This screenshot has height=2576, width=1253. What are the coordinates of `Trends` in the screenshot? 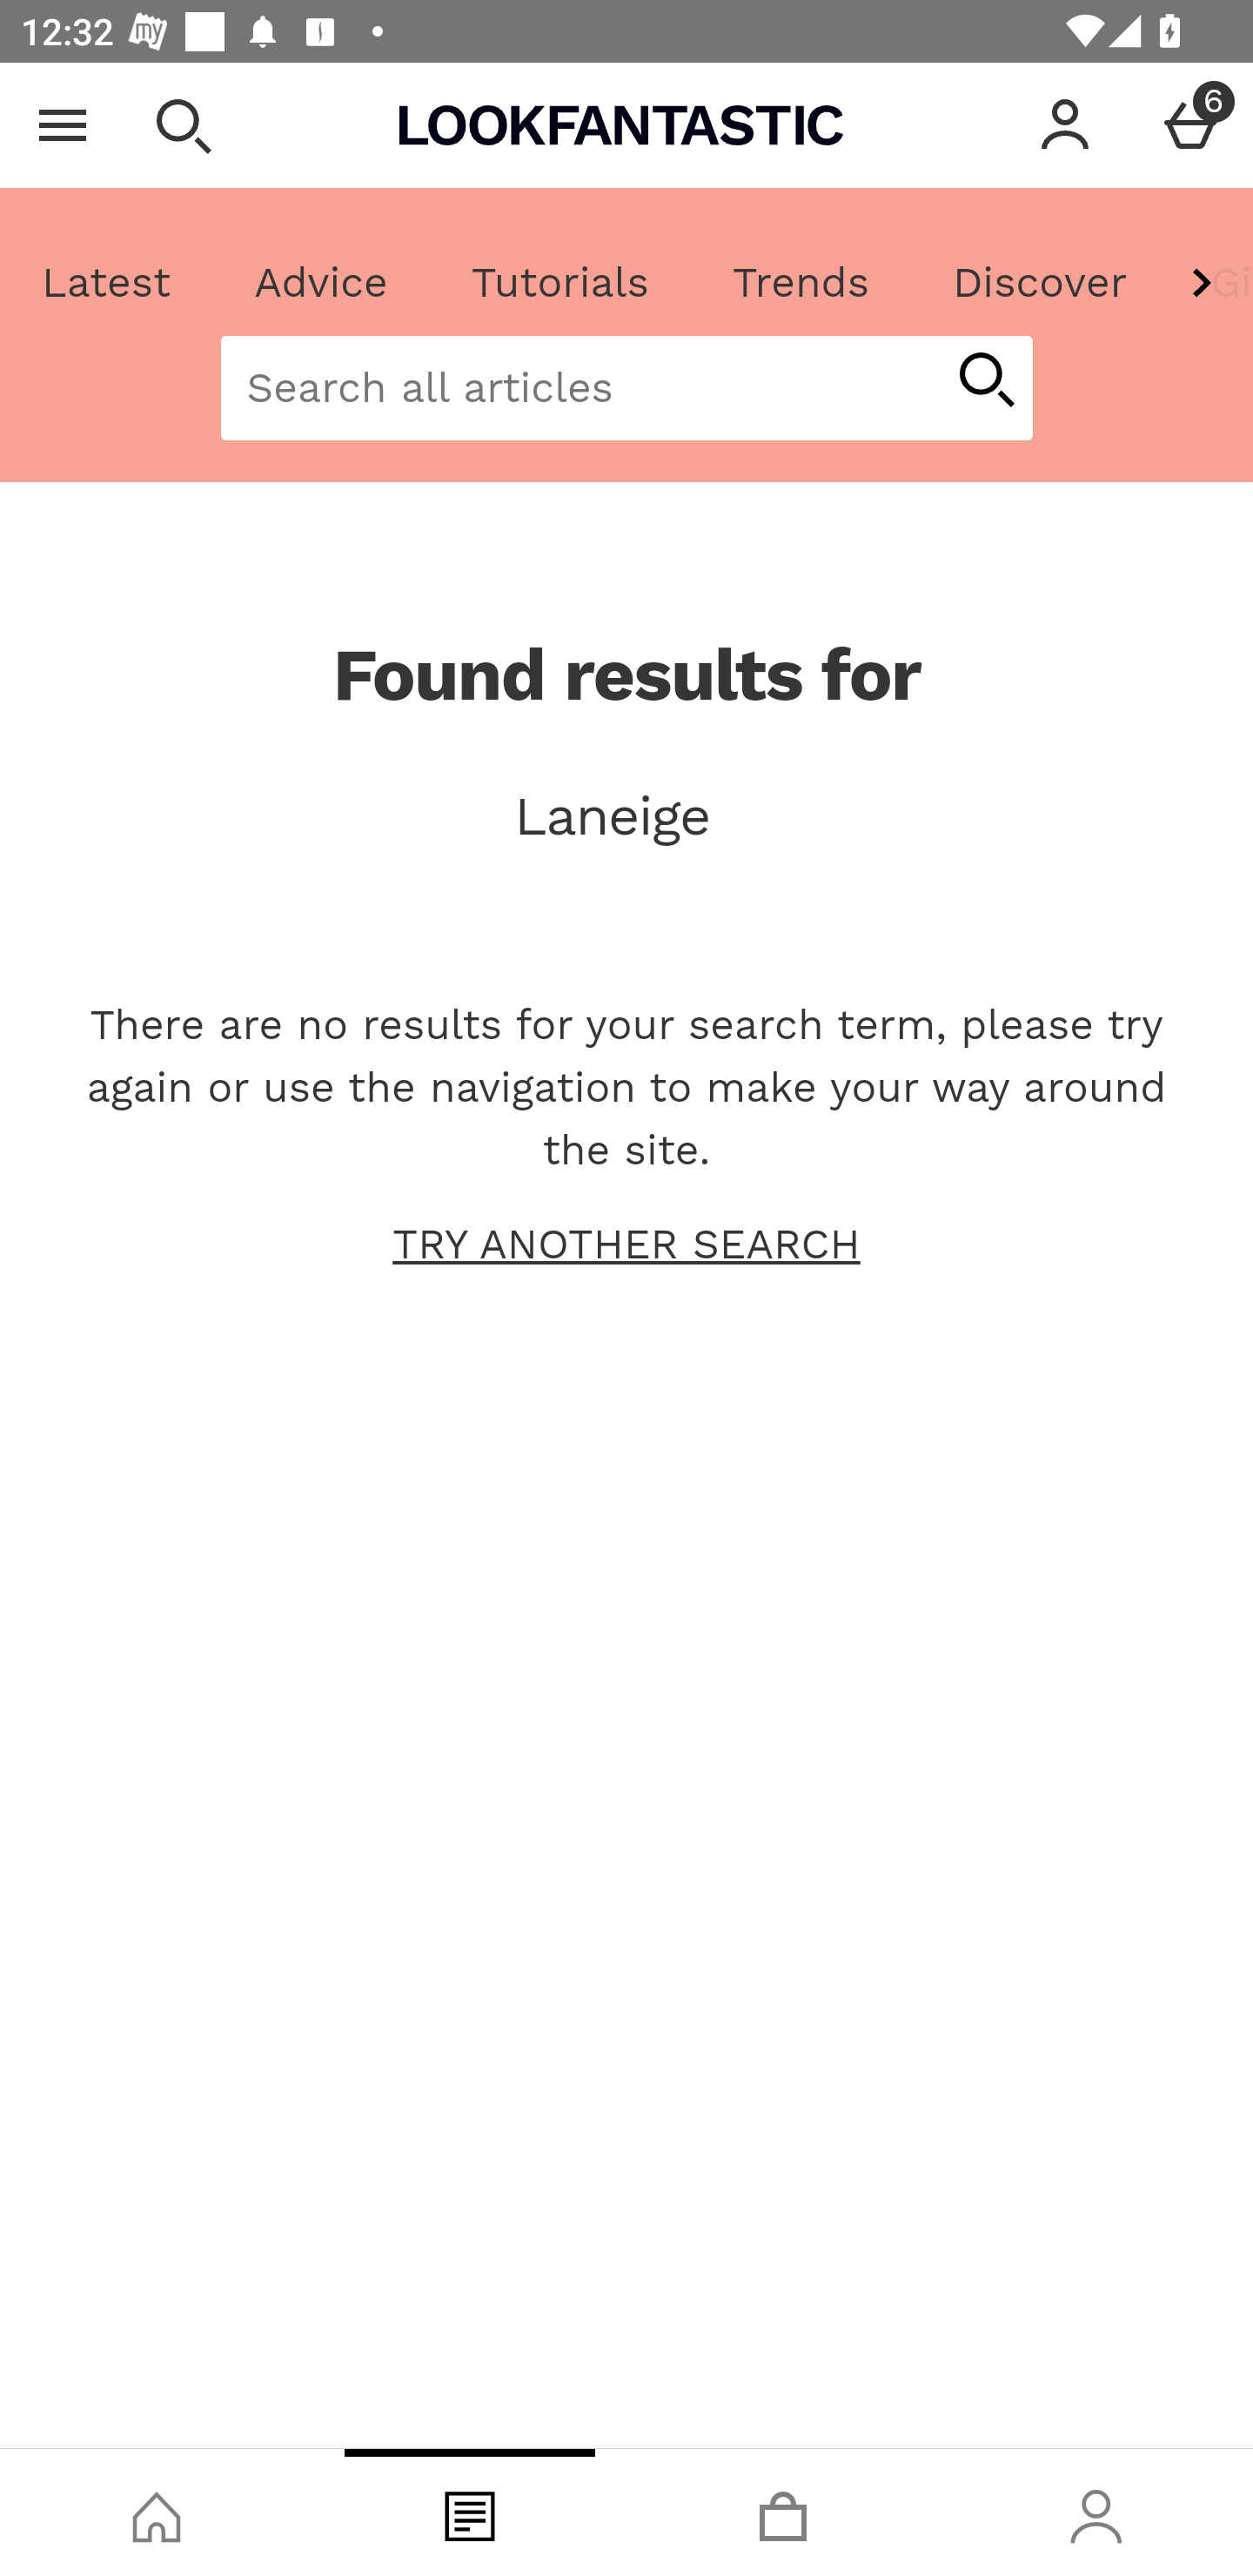 It's located at (800, 283).